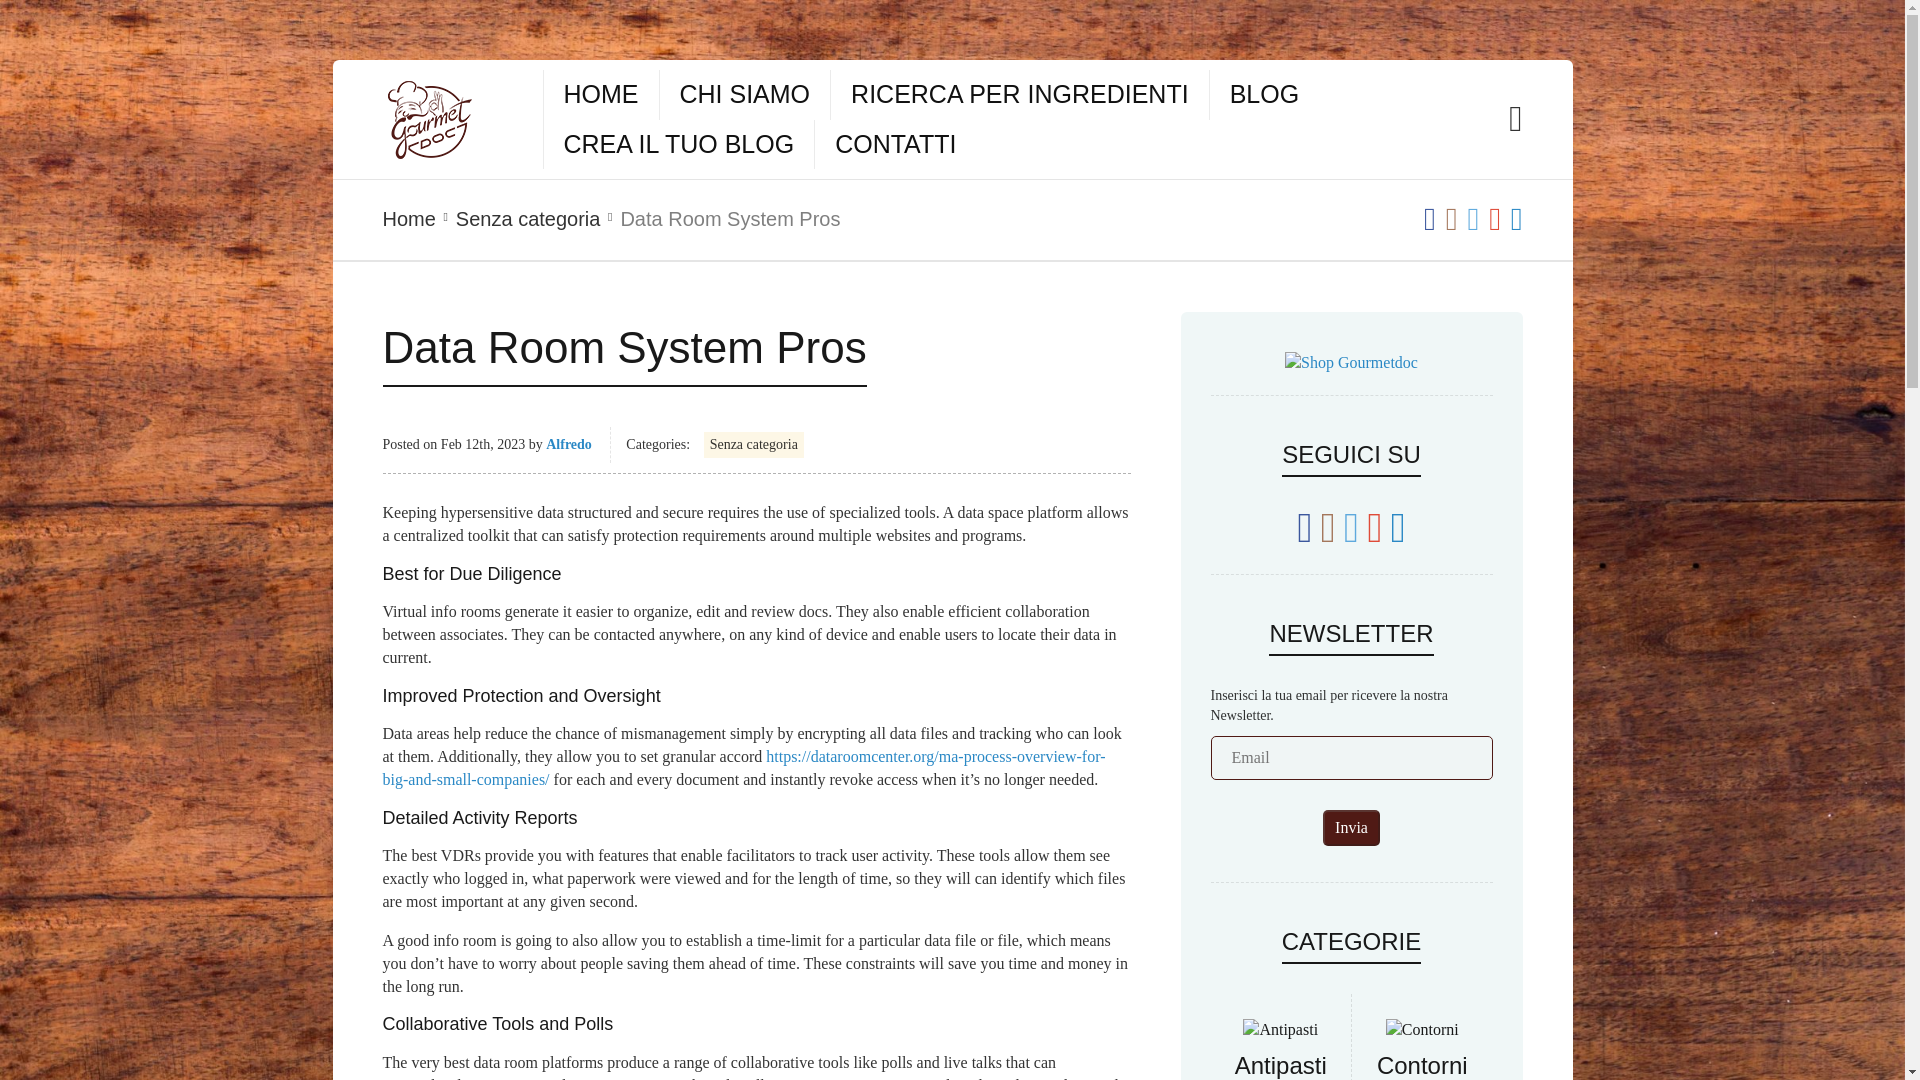 This screenshot has height=1080, width=1920. I want to click on Alfredo, so click(568, 444).